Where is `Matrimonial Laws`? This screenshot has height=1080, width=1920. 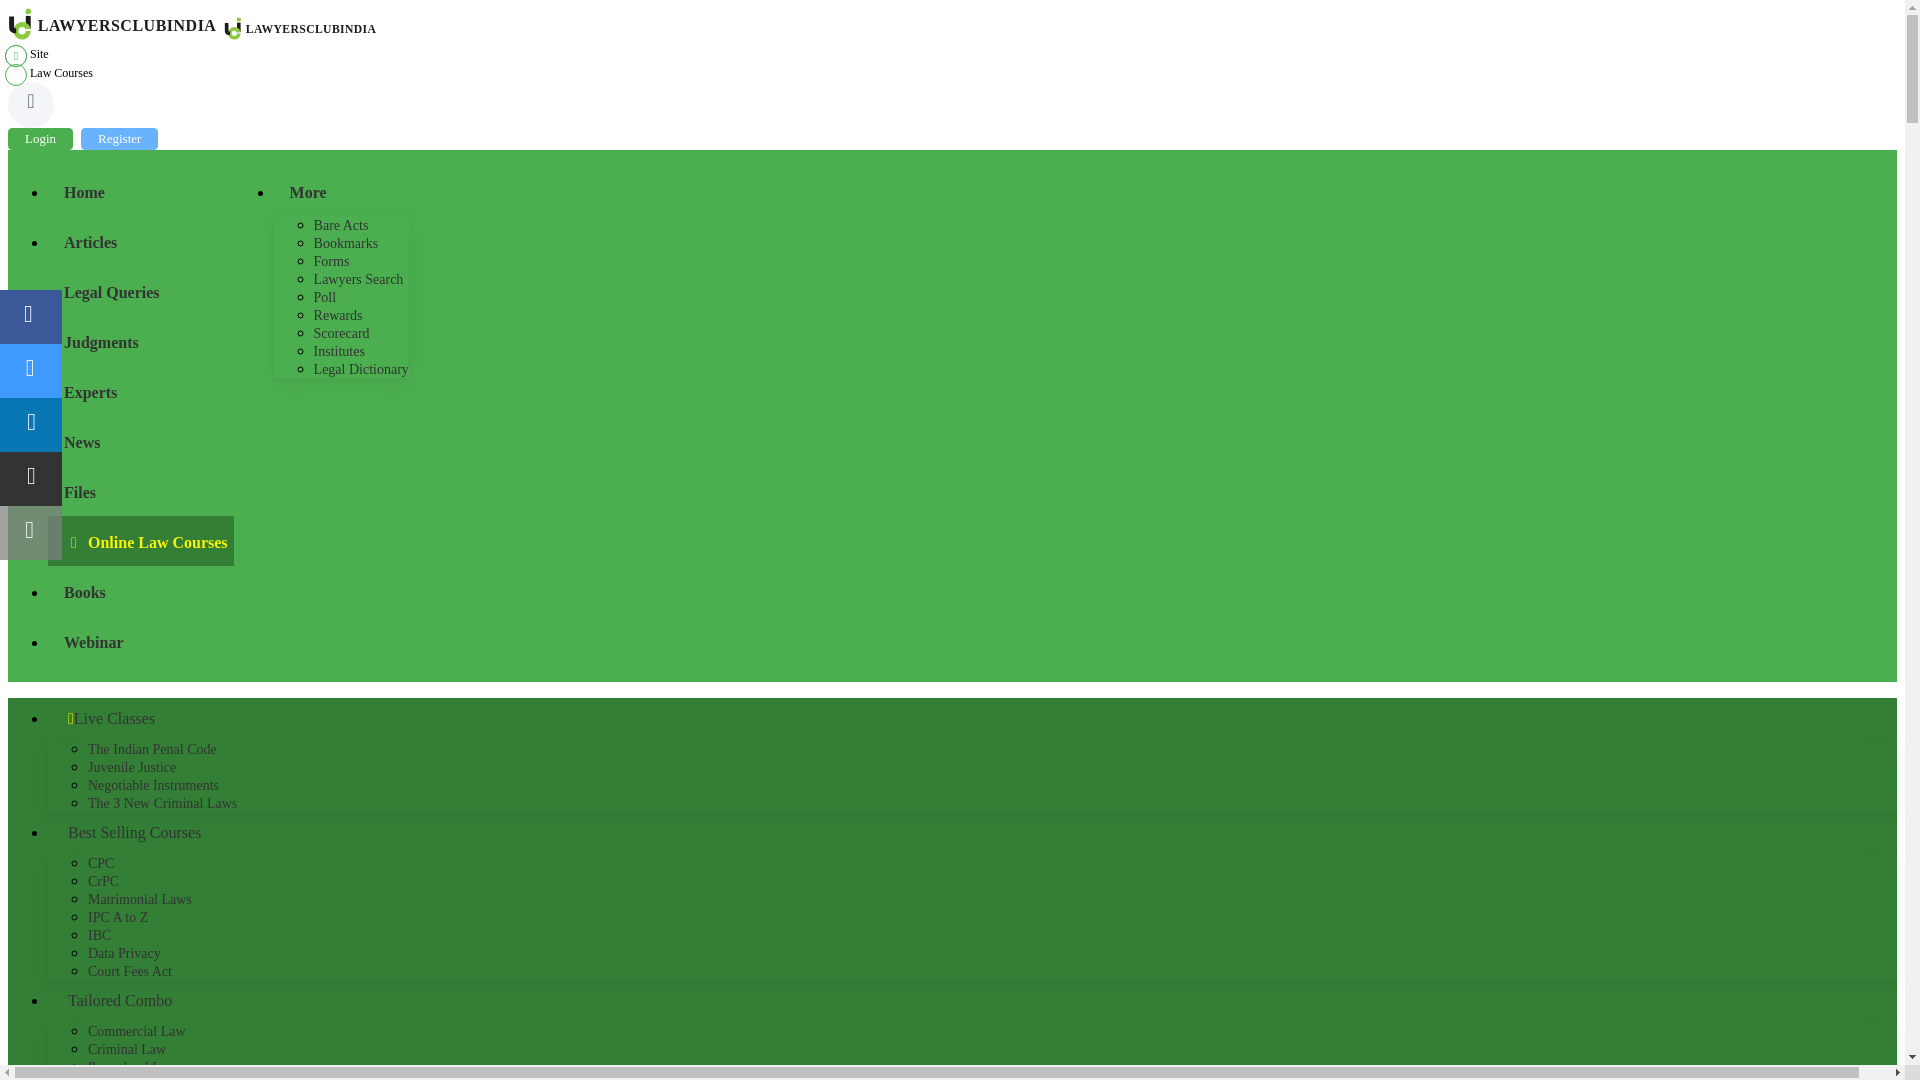
Matrimonial Laws is located at coordinates (140, 900).